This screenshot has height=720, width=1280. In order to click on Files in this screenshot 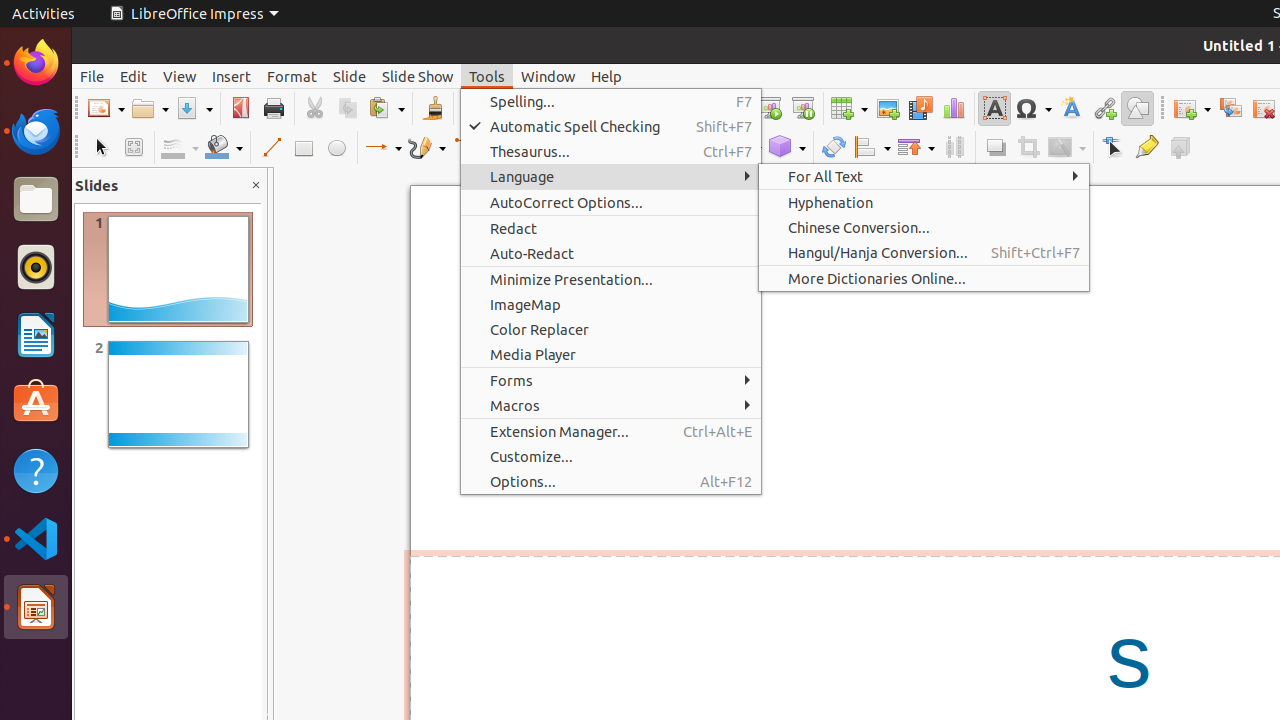, I will do `click(36, 200)`.